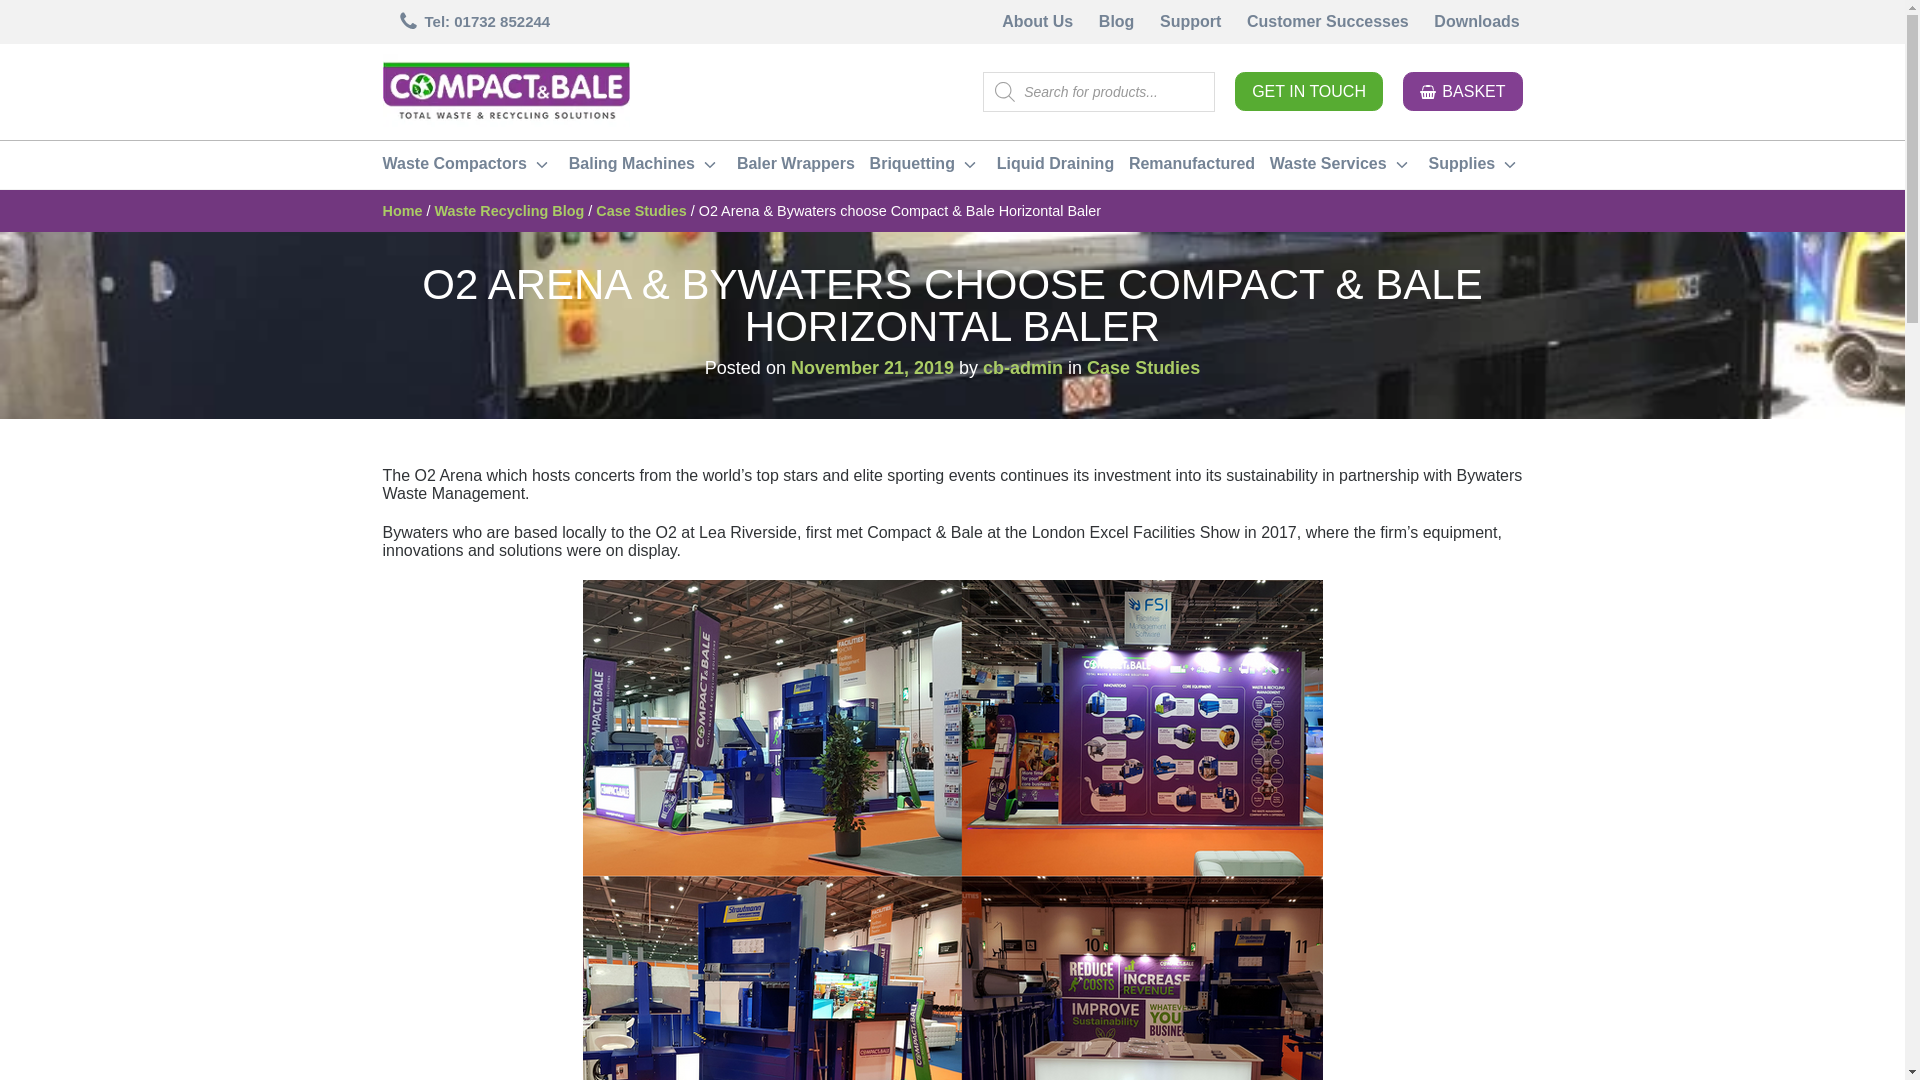 This screenshot has width=1920, height=1080. I want to click on Briquetting, so click(926, 166).